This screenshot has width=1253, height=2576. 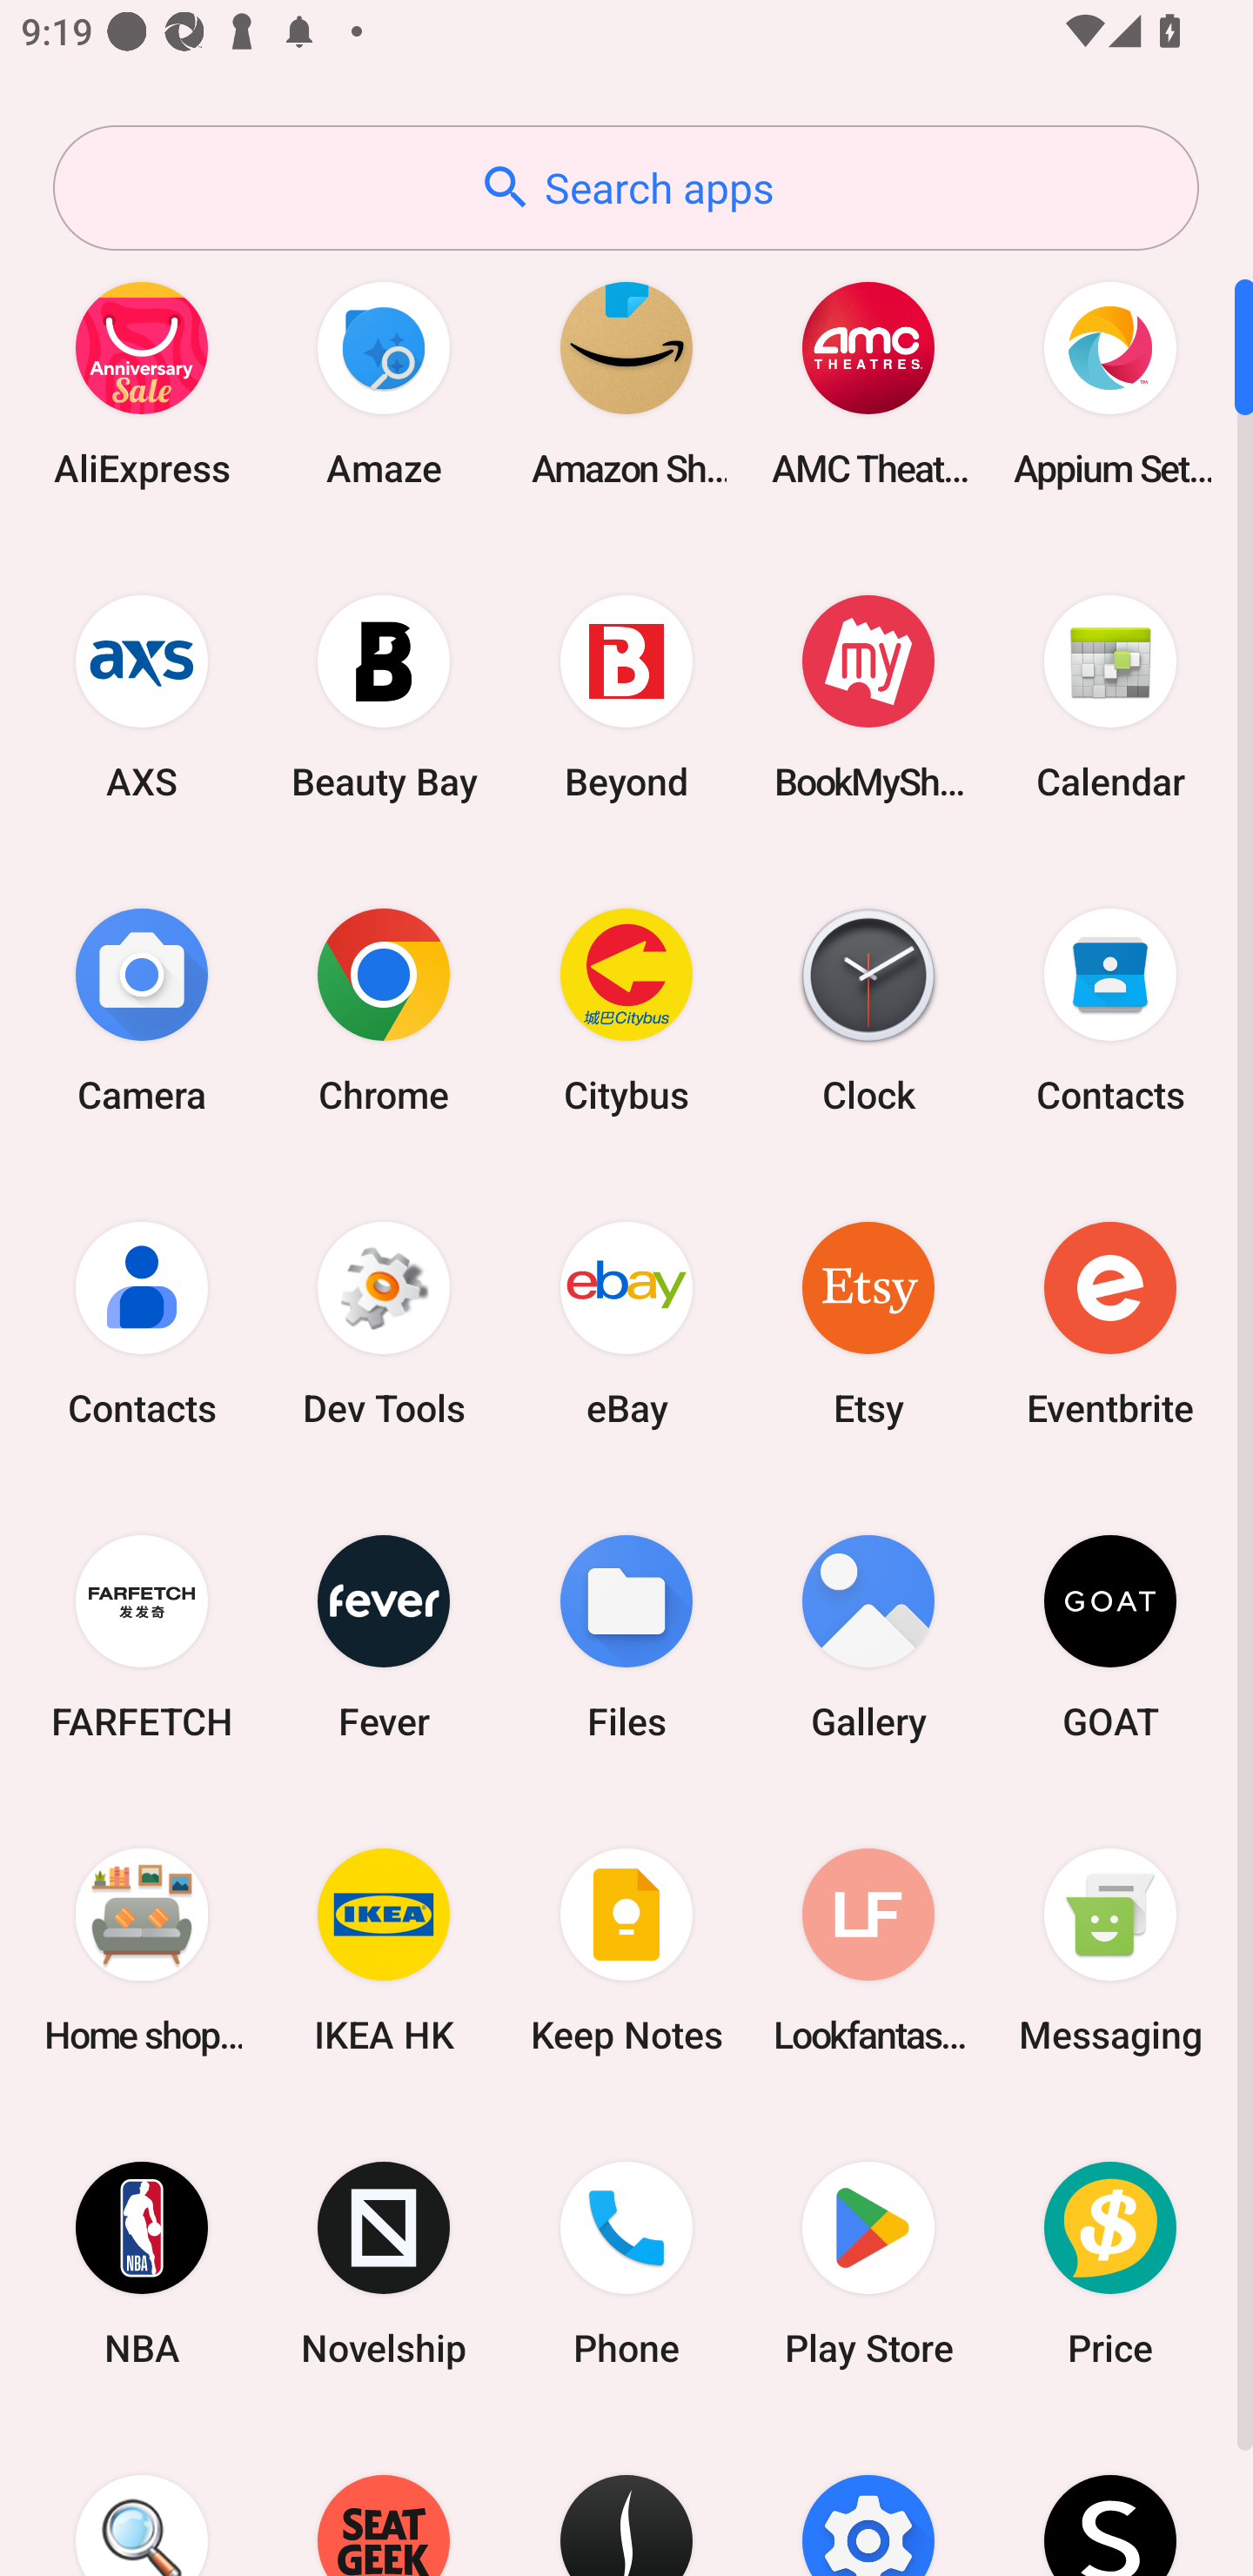 I want to click on Camera, so click(x=142, y=1010).